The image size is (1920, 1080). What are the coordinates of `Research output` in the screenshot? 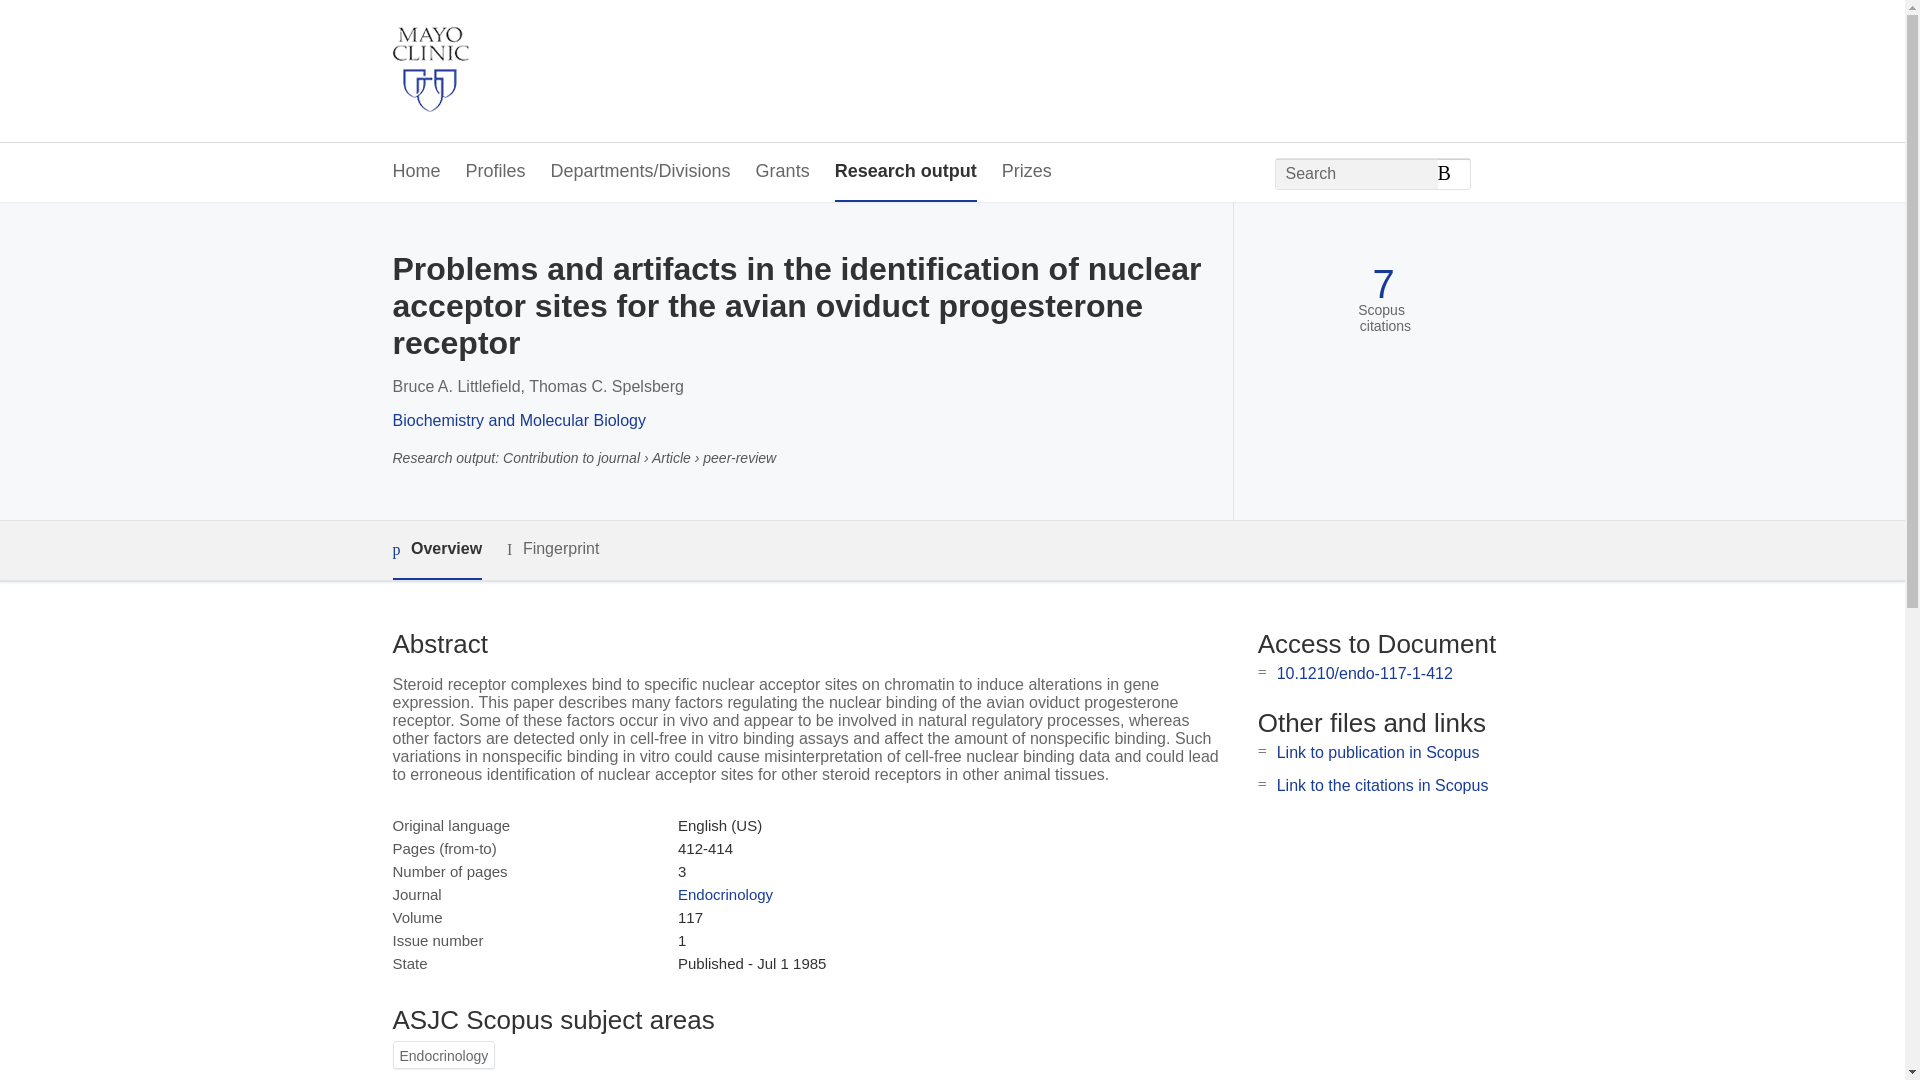 It's located at (906, 172).